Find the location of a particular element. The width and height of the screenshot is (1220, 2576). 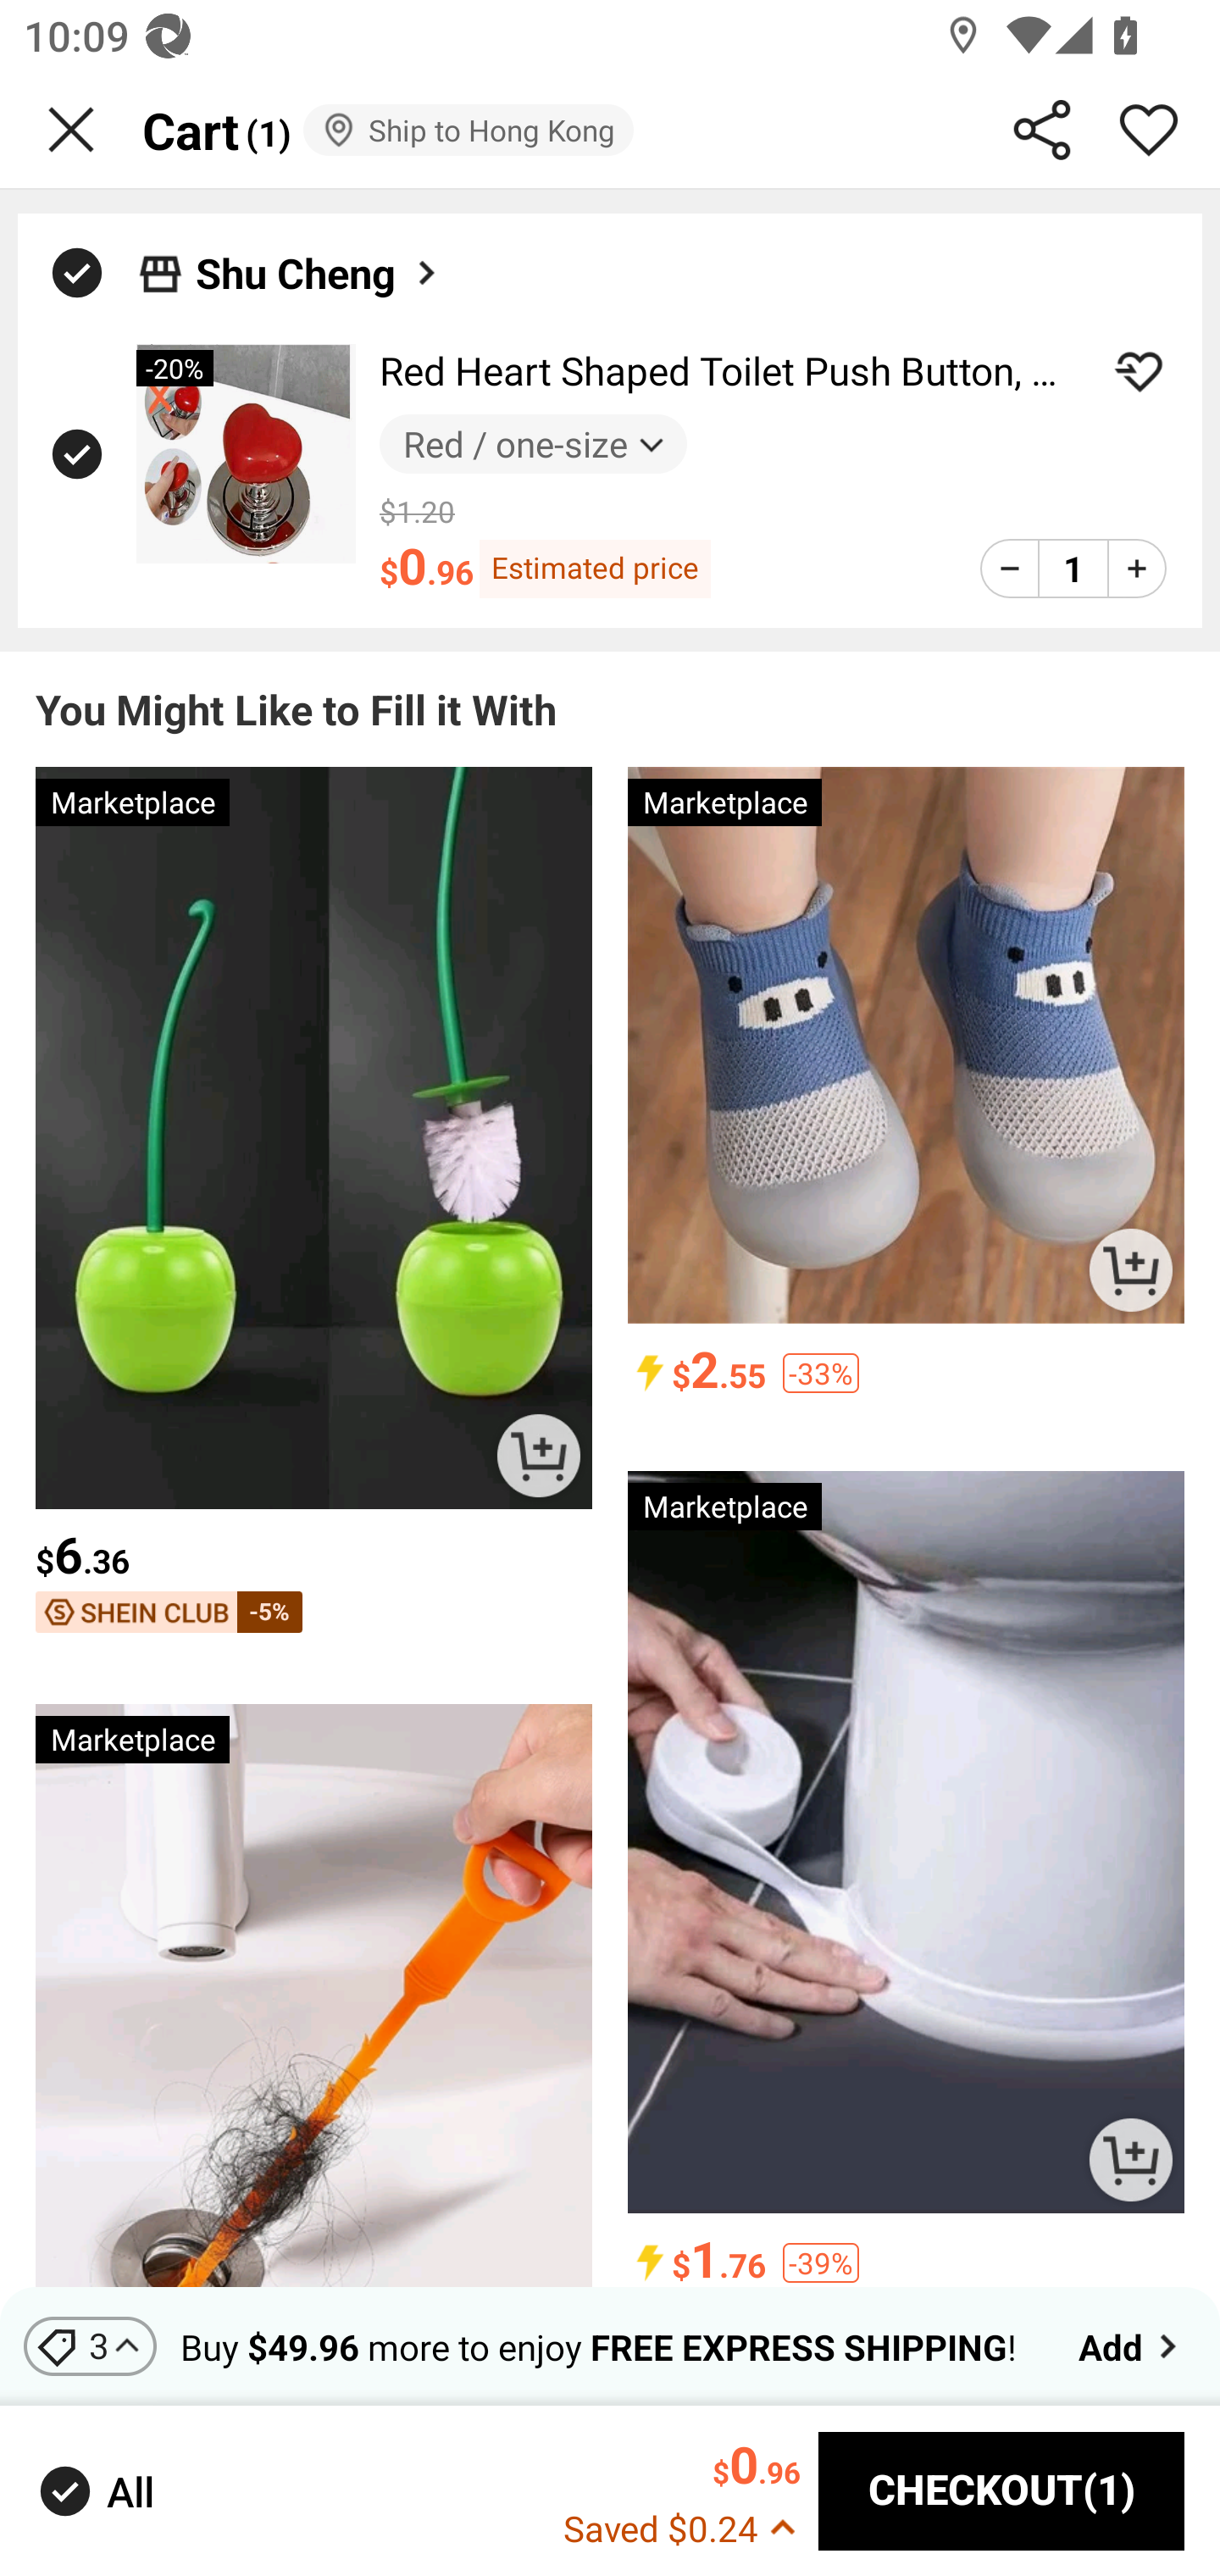

product quantity minus 1 is located at coordinates (1009, 568).